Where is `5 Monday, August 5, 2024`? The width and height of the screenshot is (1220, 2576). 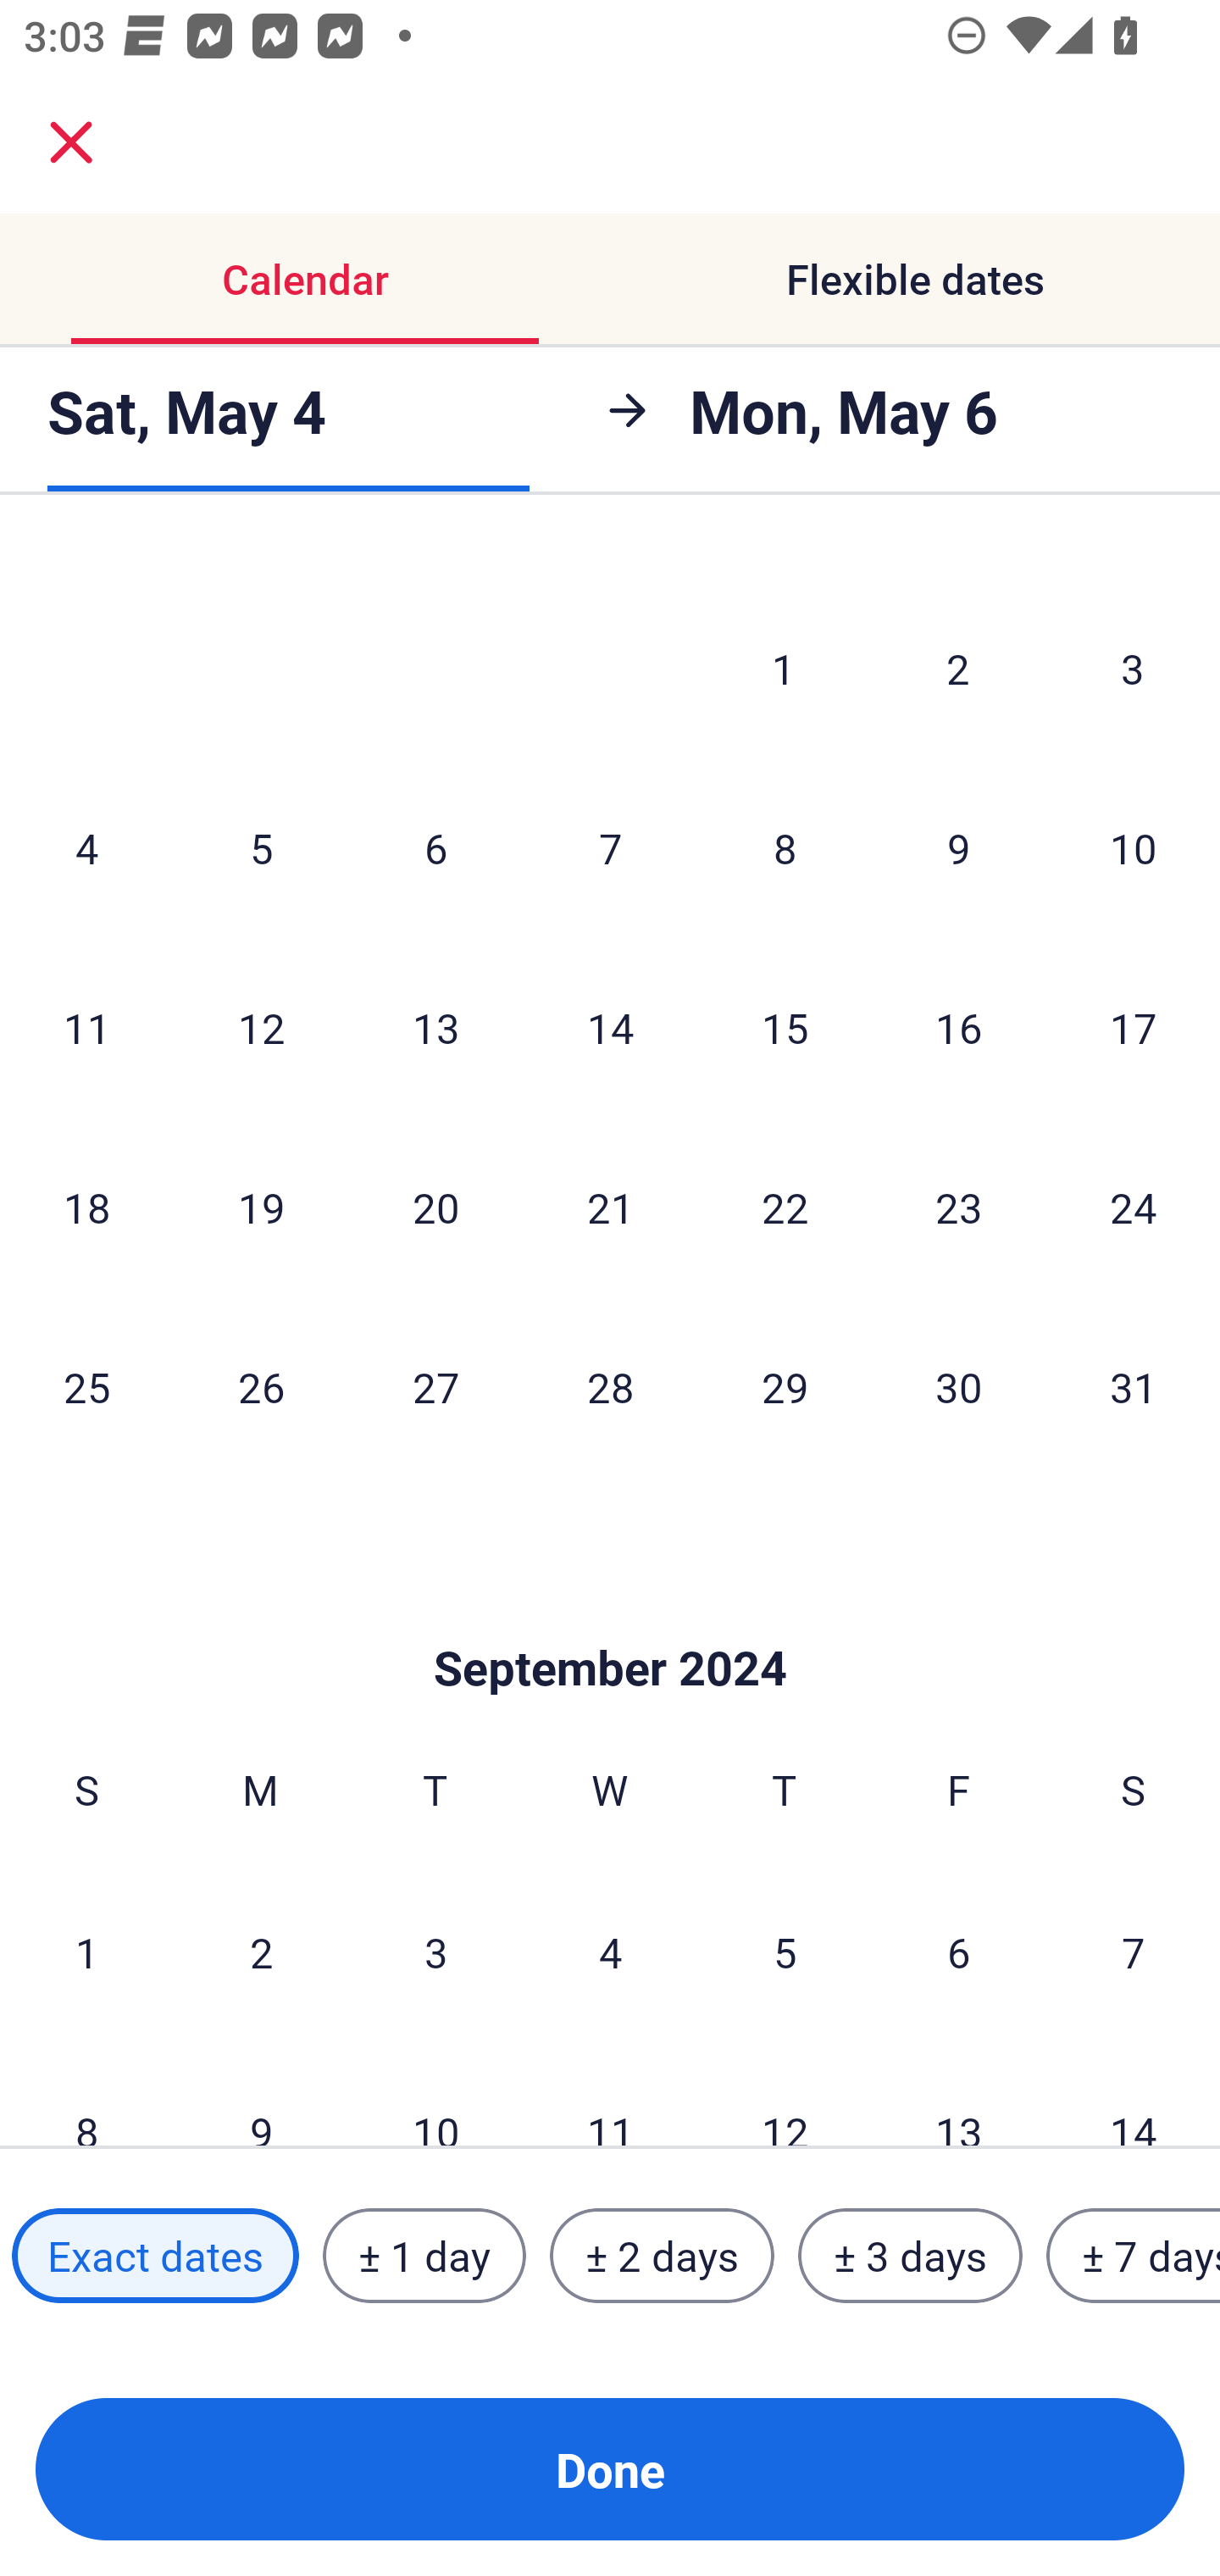 5 Monday, August 5, 2024 is located at coordinates (261, 847).